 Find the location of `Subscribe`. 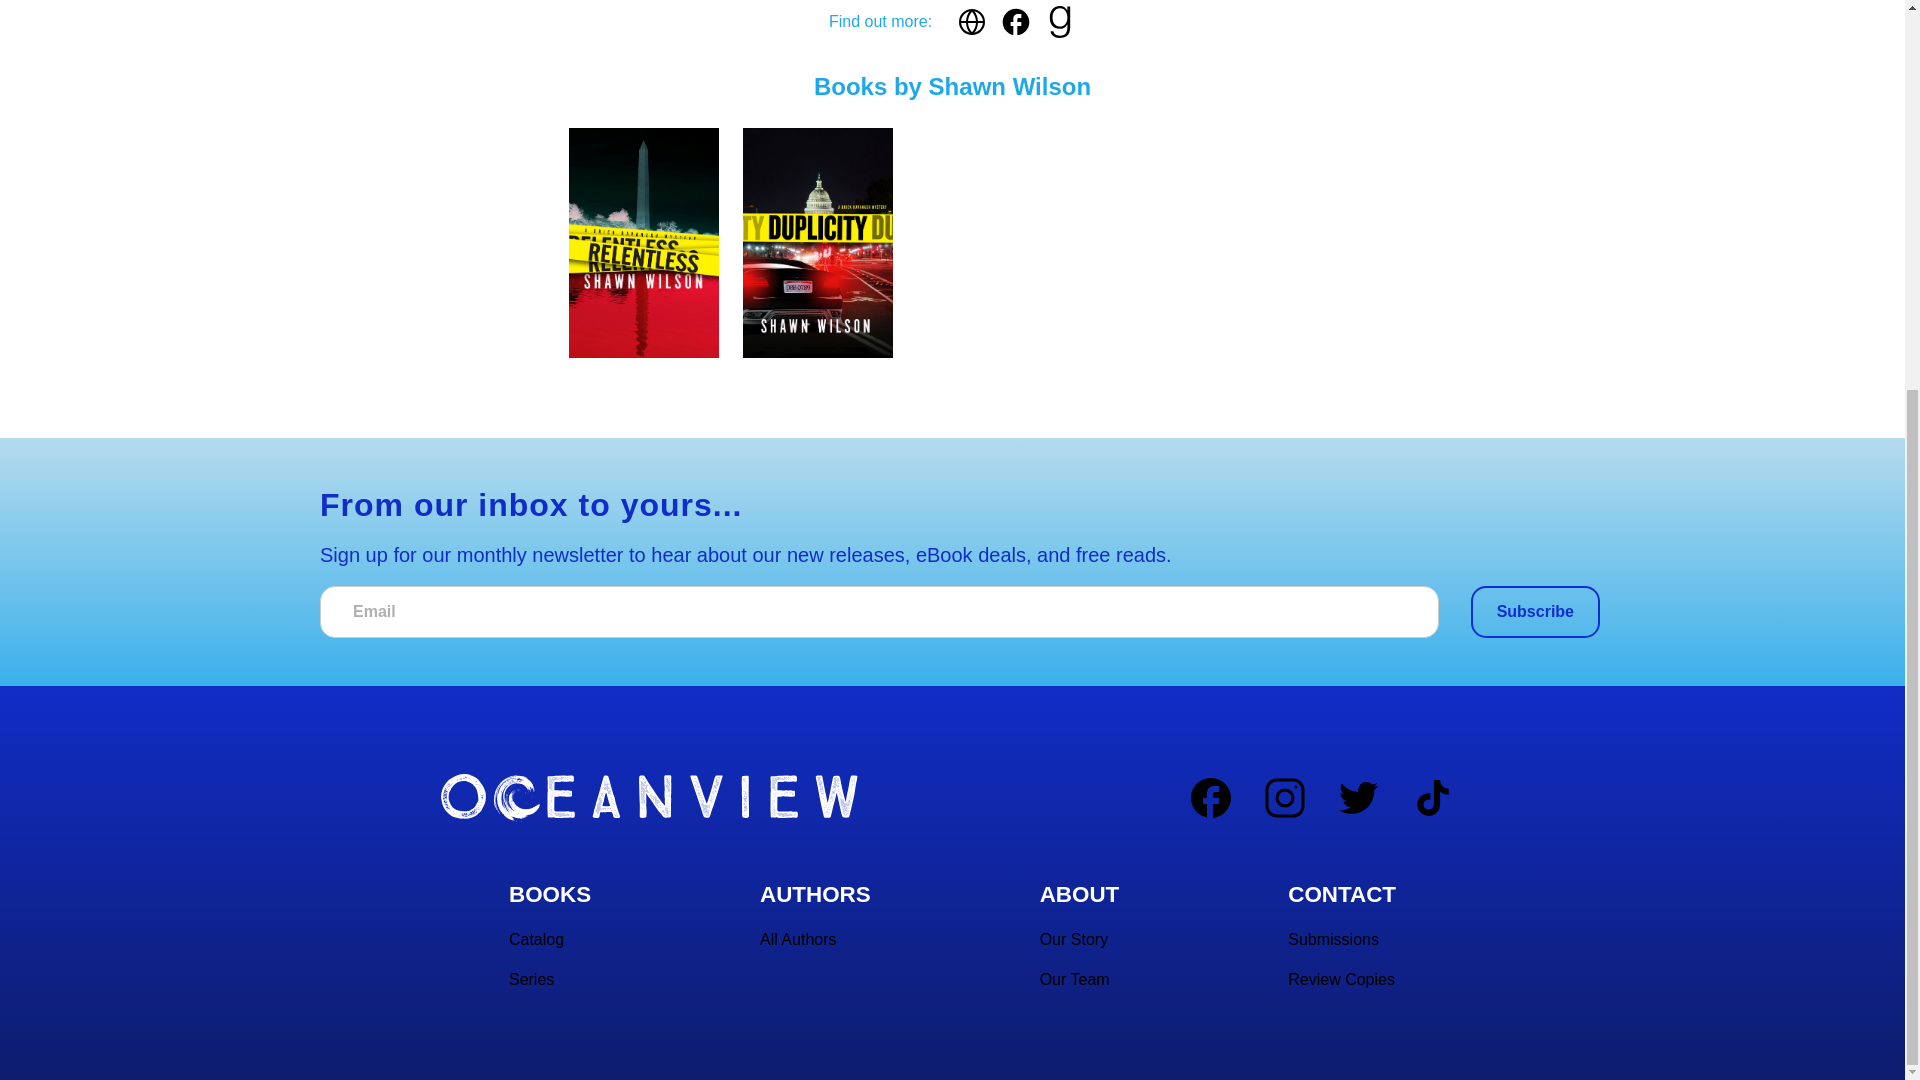

Subscribe is located at coordinates (1534, 612).